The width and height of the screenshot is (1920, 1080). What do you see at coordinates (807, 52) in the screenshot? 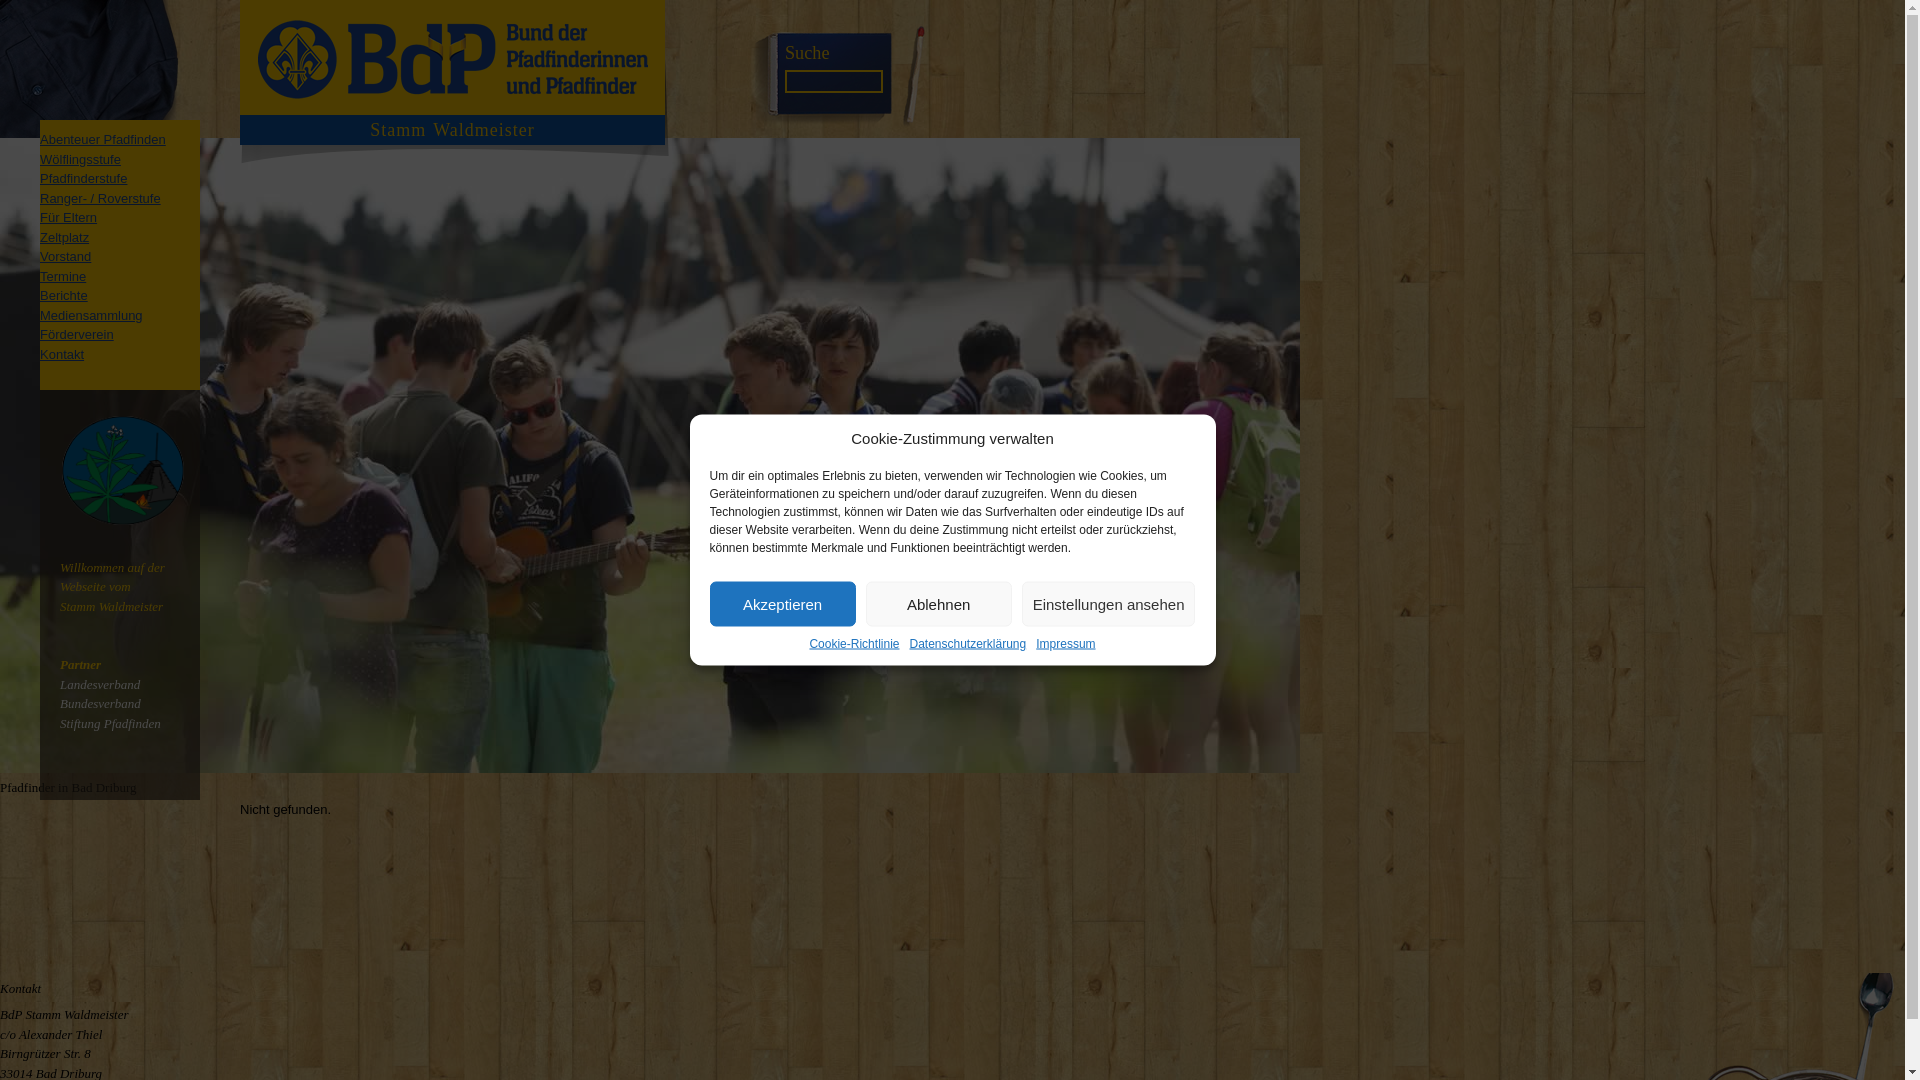
I see `Suche` at bounding box center [807, 52].